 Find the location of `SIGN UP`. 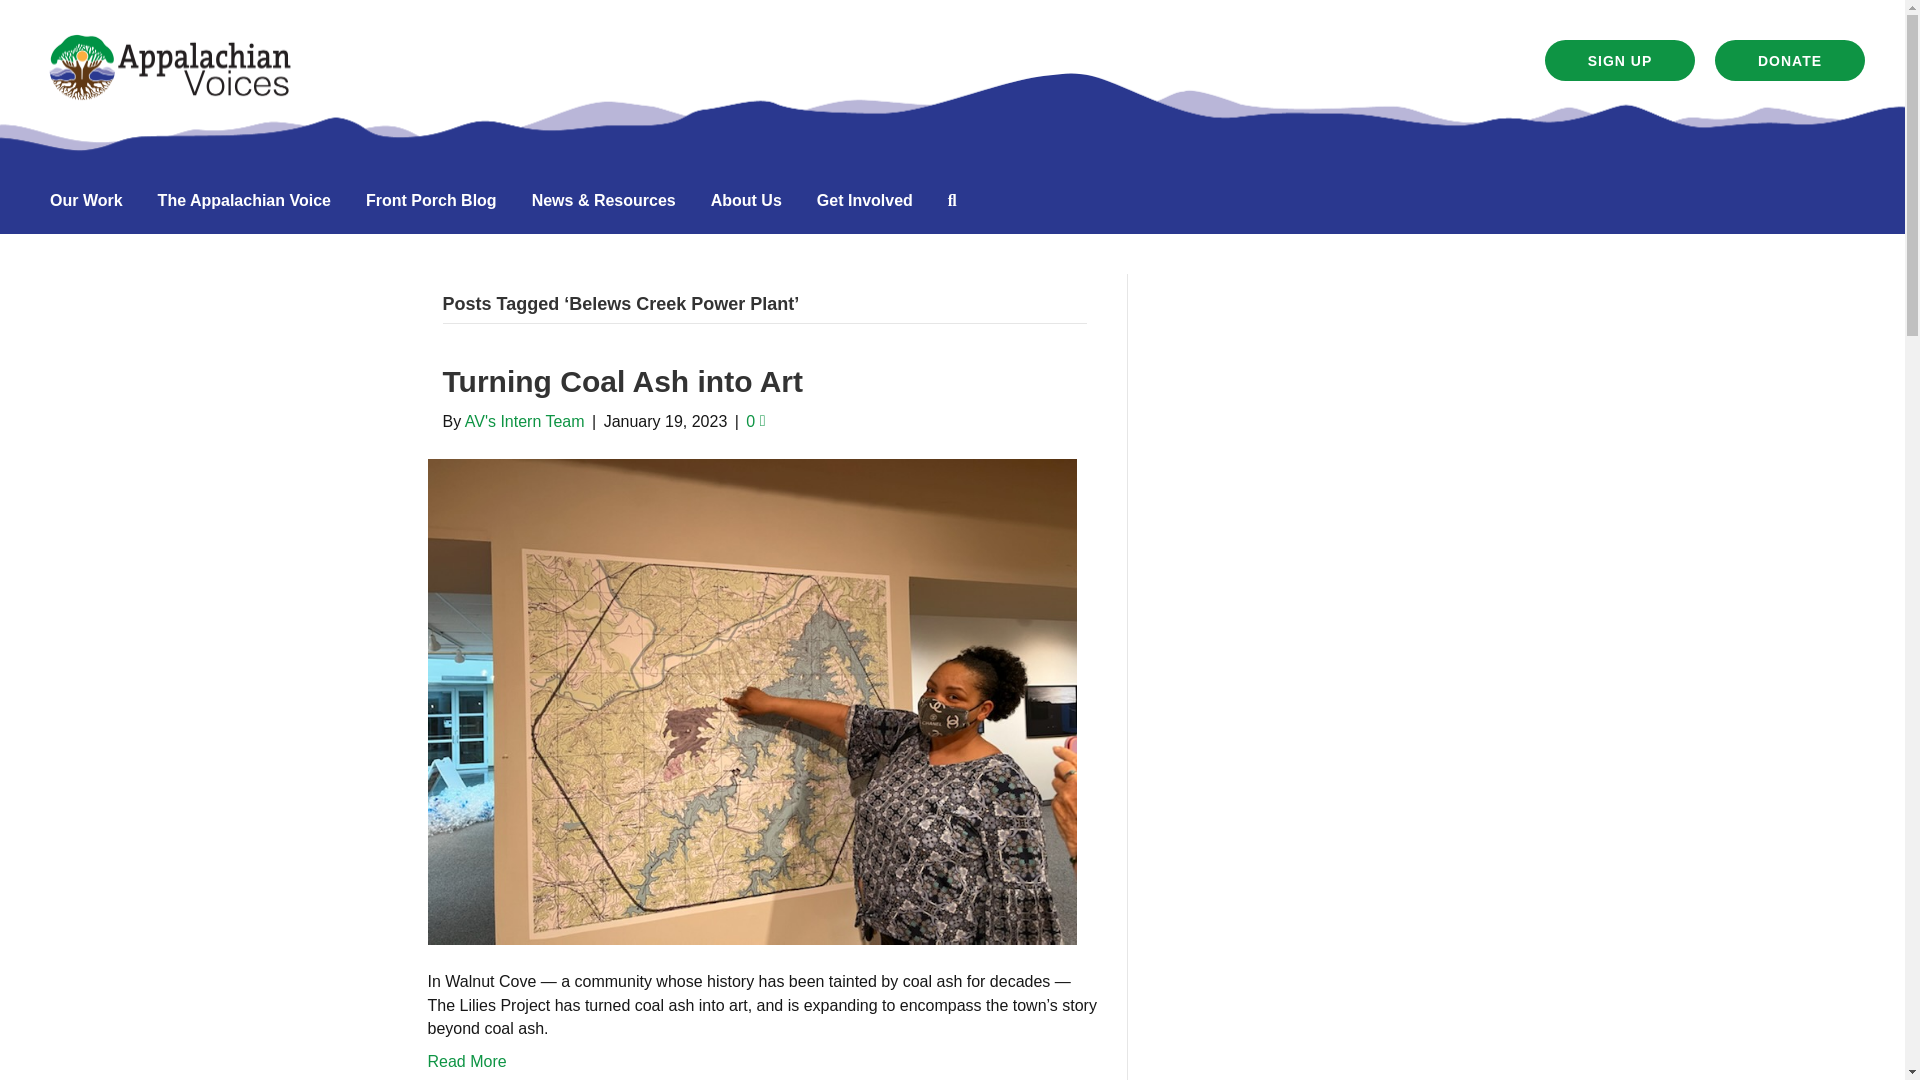

SIGN UP is located at coordinates (1620, 60).